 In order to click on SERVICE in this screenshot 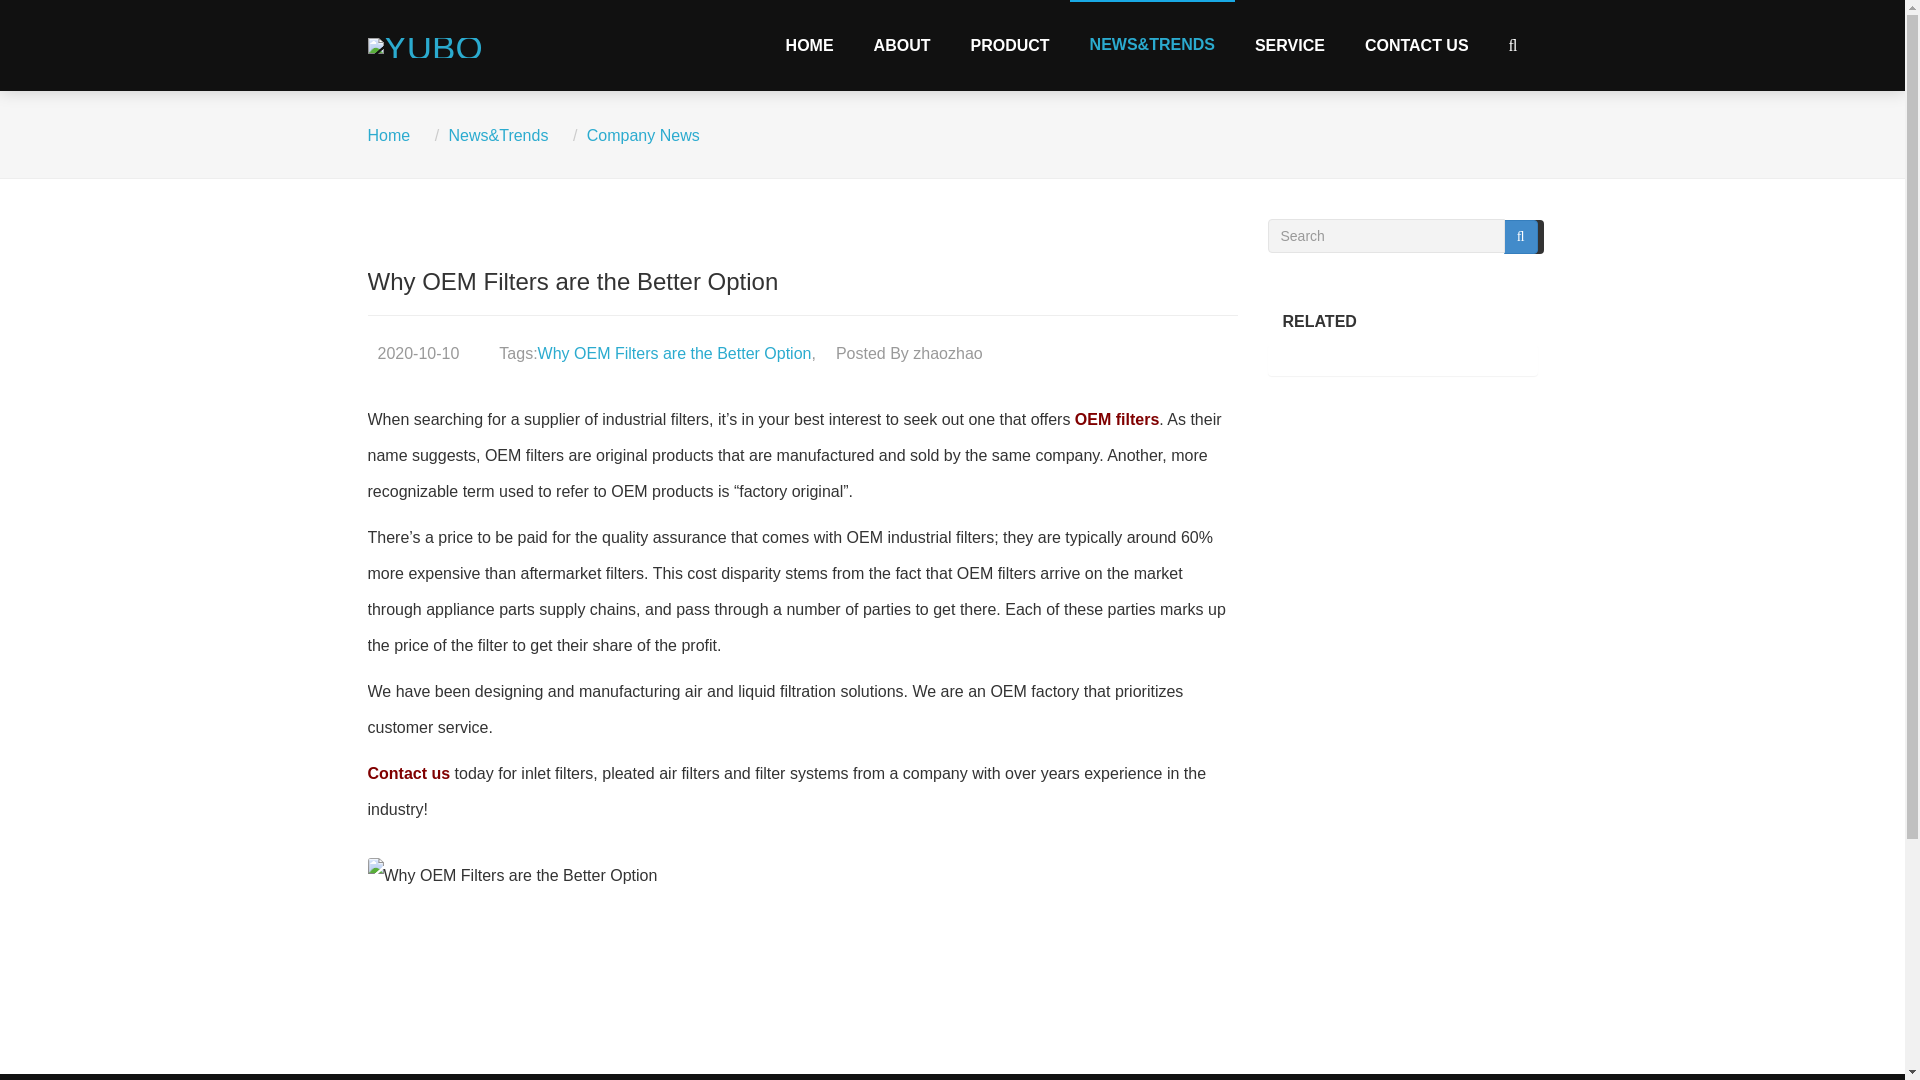, I will do `click(1290, 44)`.